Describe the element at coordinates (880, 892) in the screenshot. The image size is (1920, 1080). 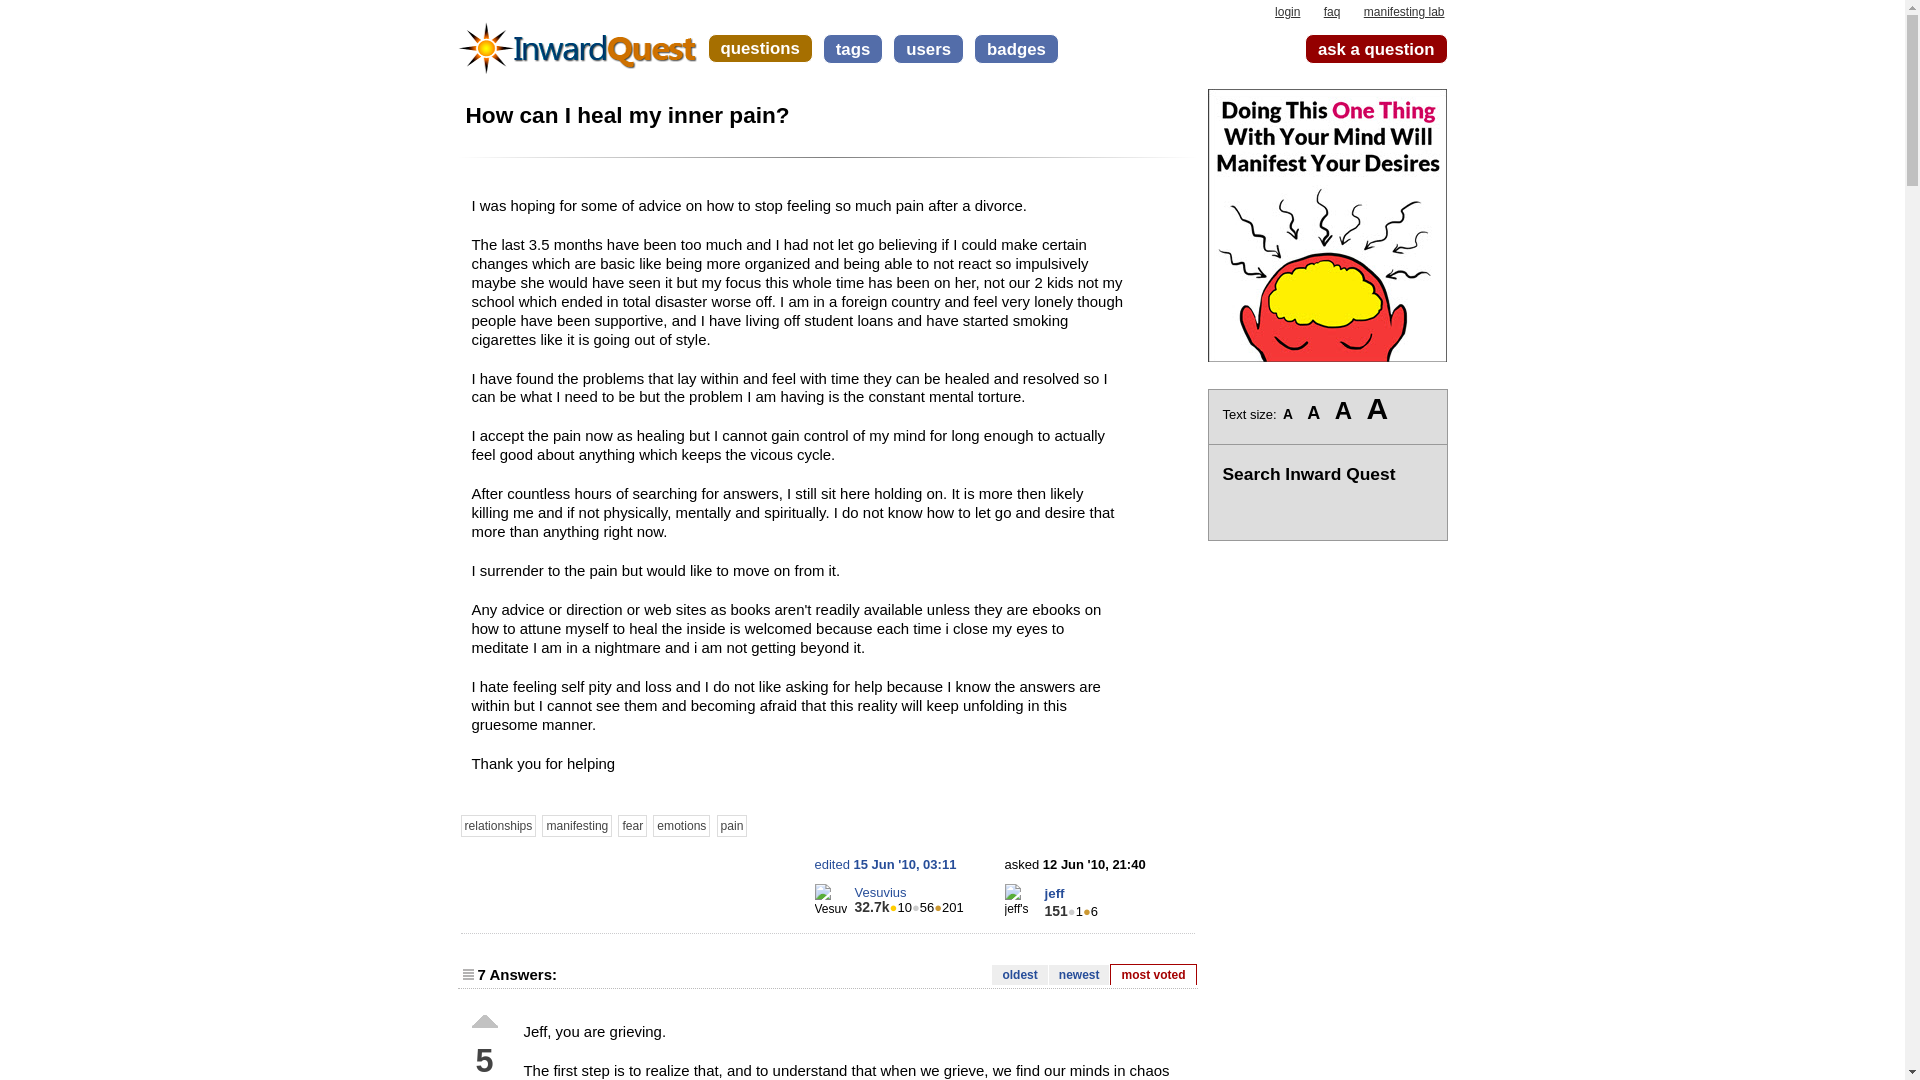
I see `Vesuvius` at that location.